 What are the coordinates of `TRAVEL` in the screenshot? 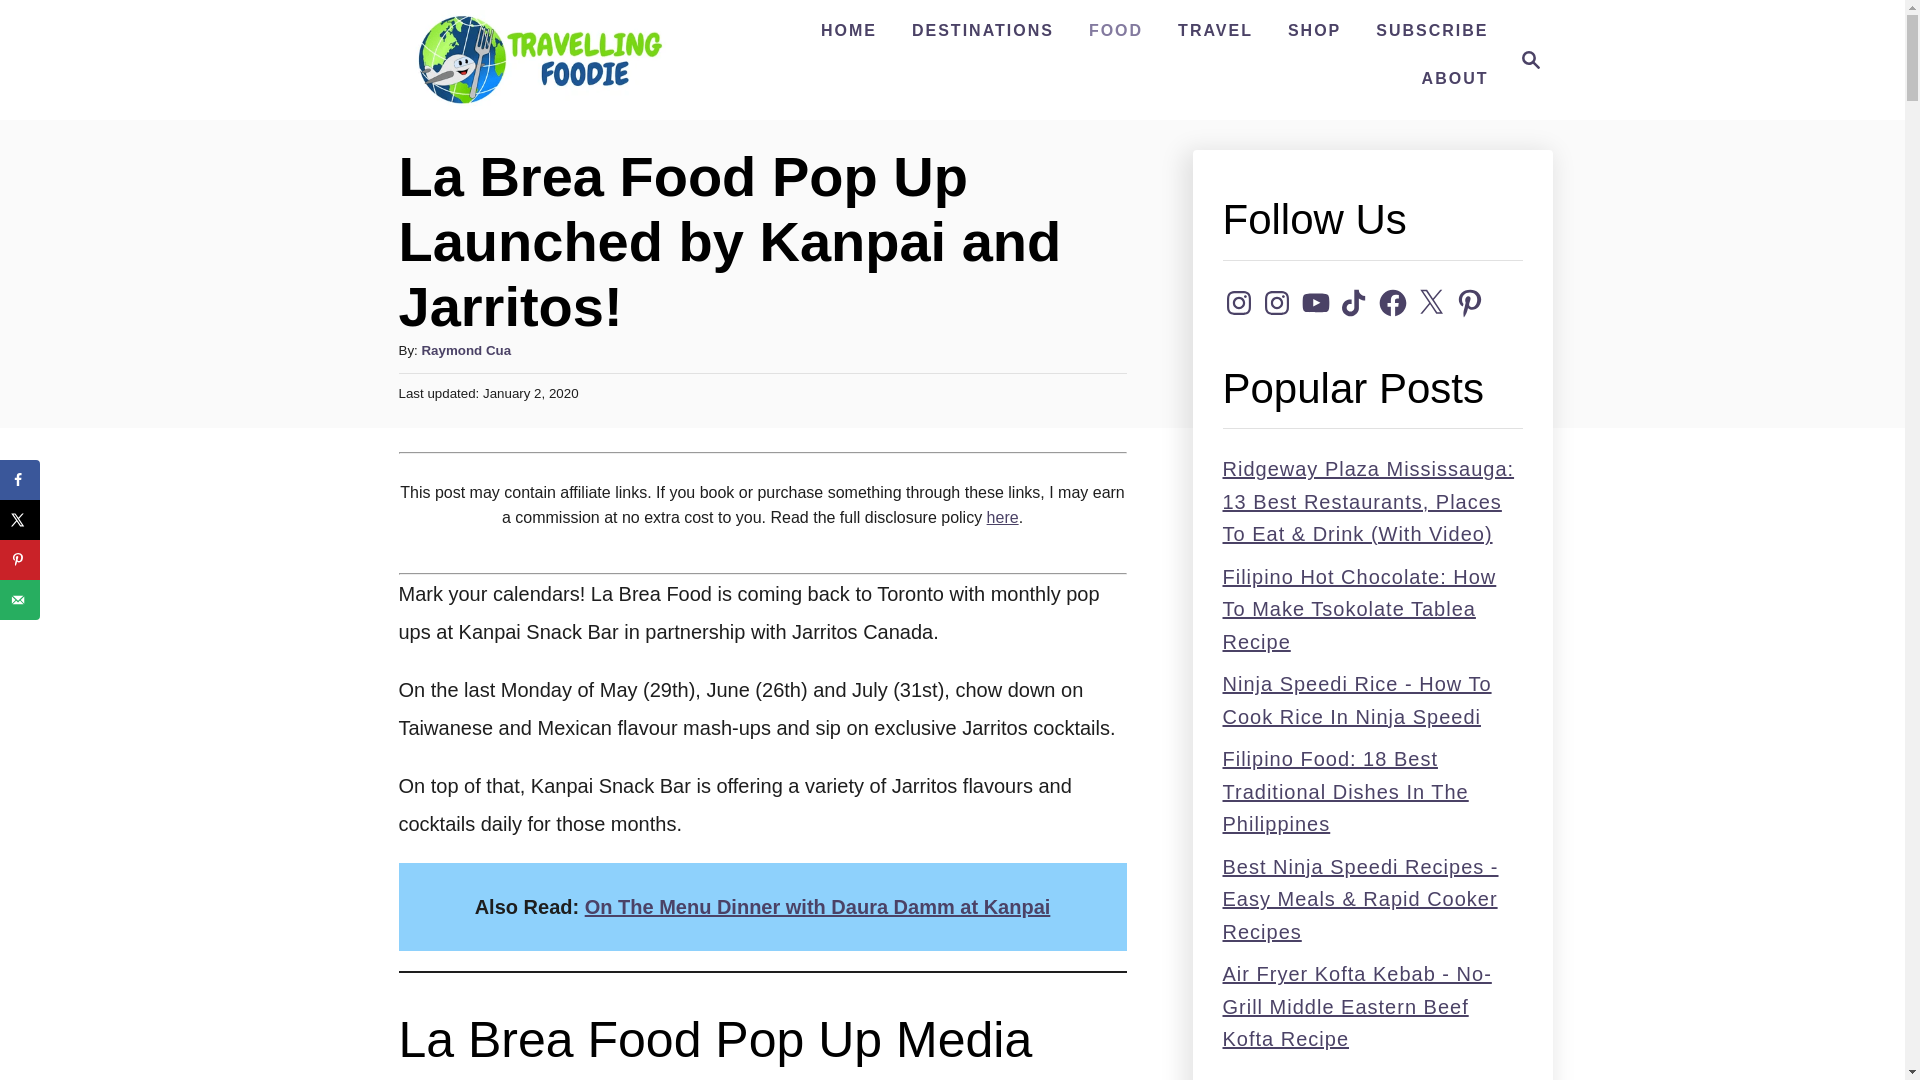 It's located at (1215, 30).